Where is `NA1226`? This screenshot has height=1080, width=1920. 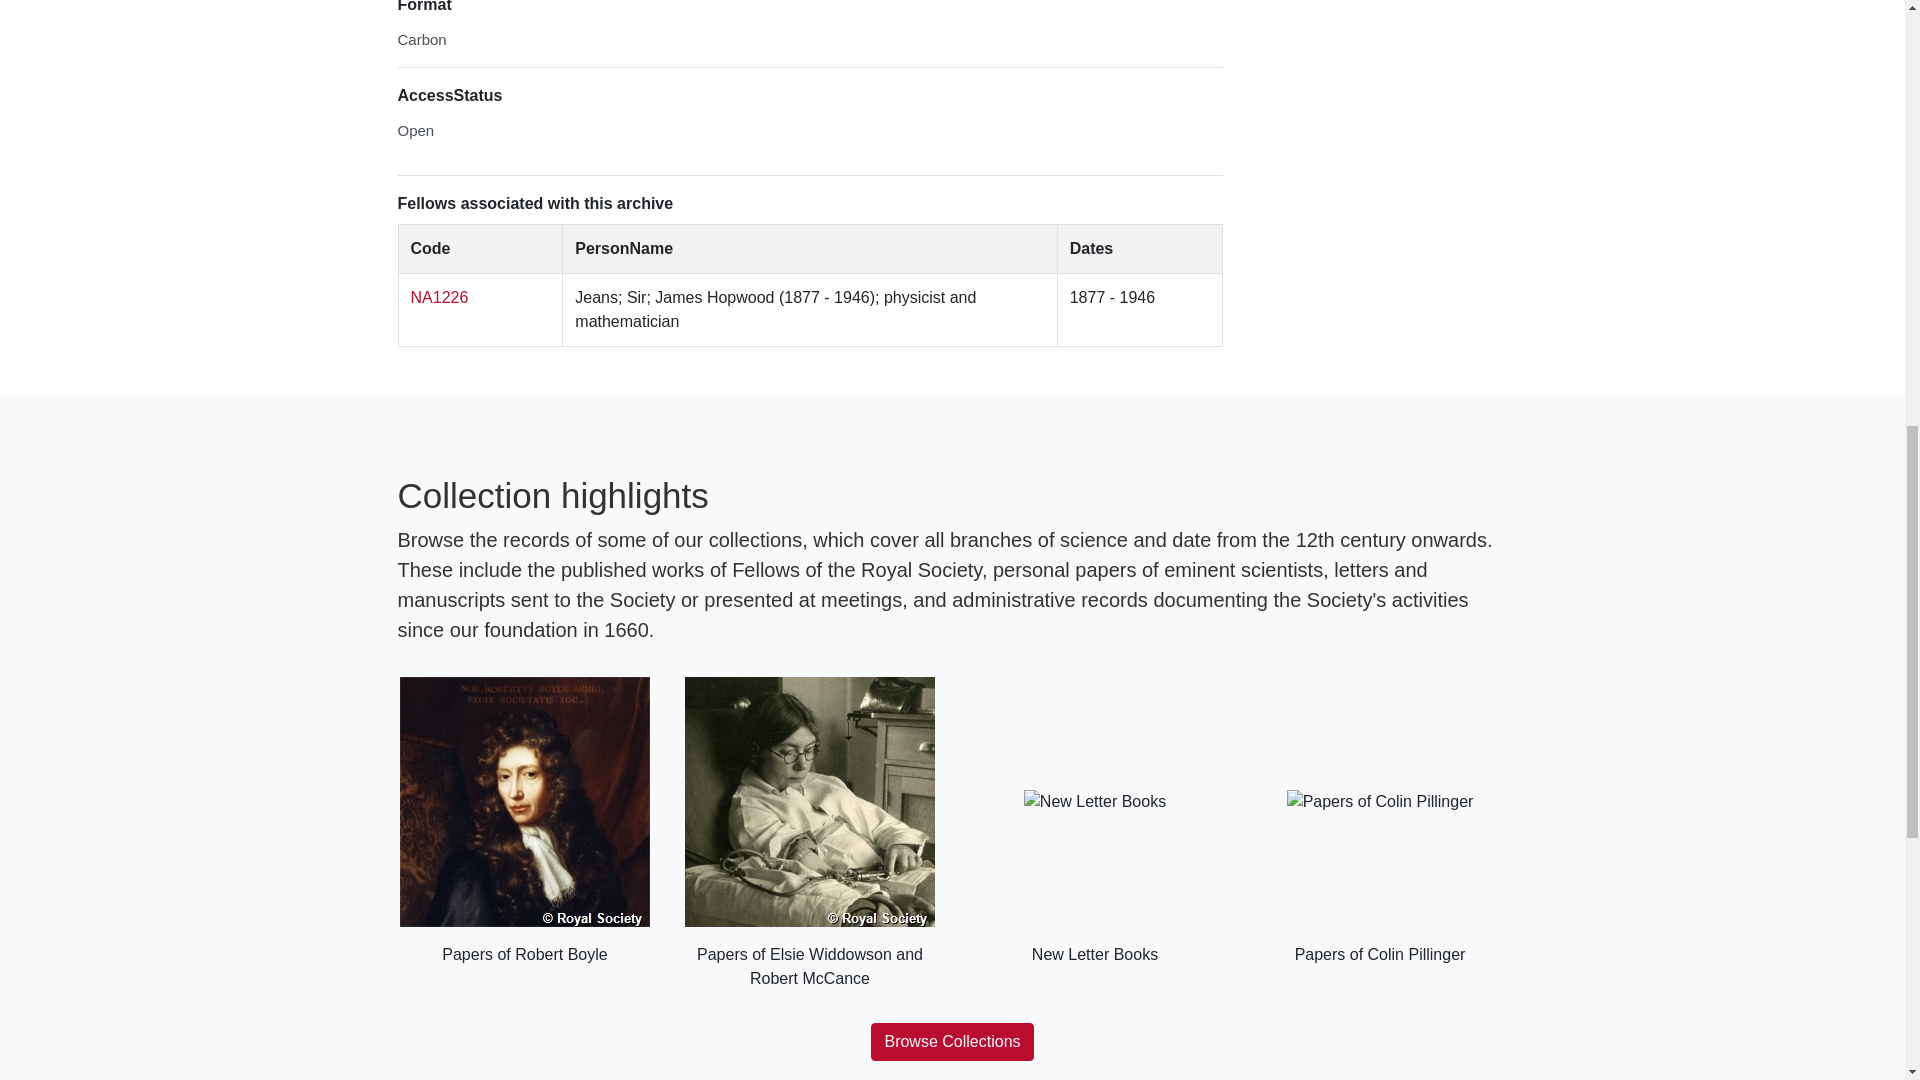 NA1226 is located at coordinates (439, 297).